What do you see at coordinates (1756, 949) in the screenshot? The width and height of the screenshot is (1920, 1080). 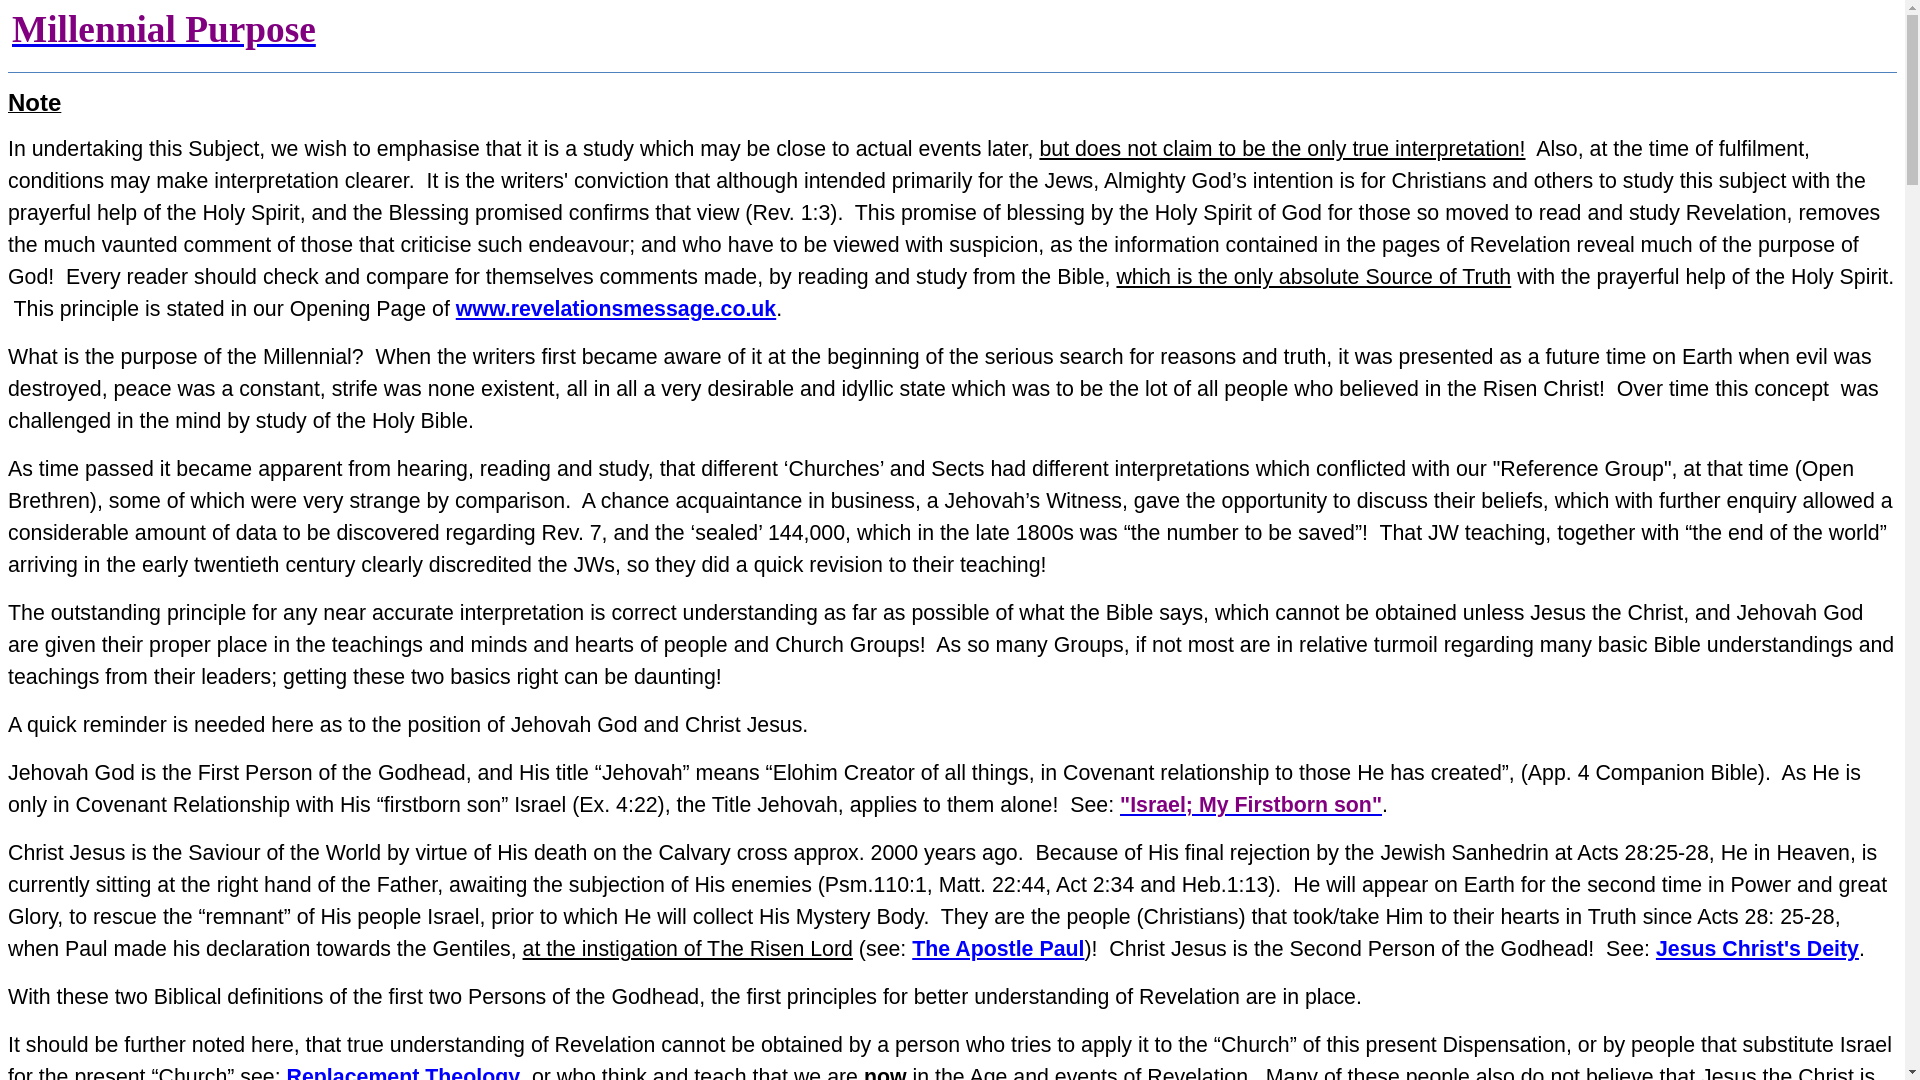 I see `The Deity of Jesus Christ` at bounding box center [1756, 949].